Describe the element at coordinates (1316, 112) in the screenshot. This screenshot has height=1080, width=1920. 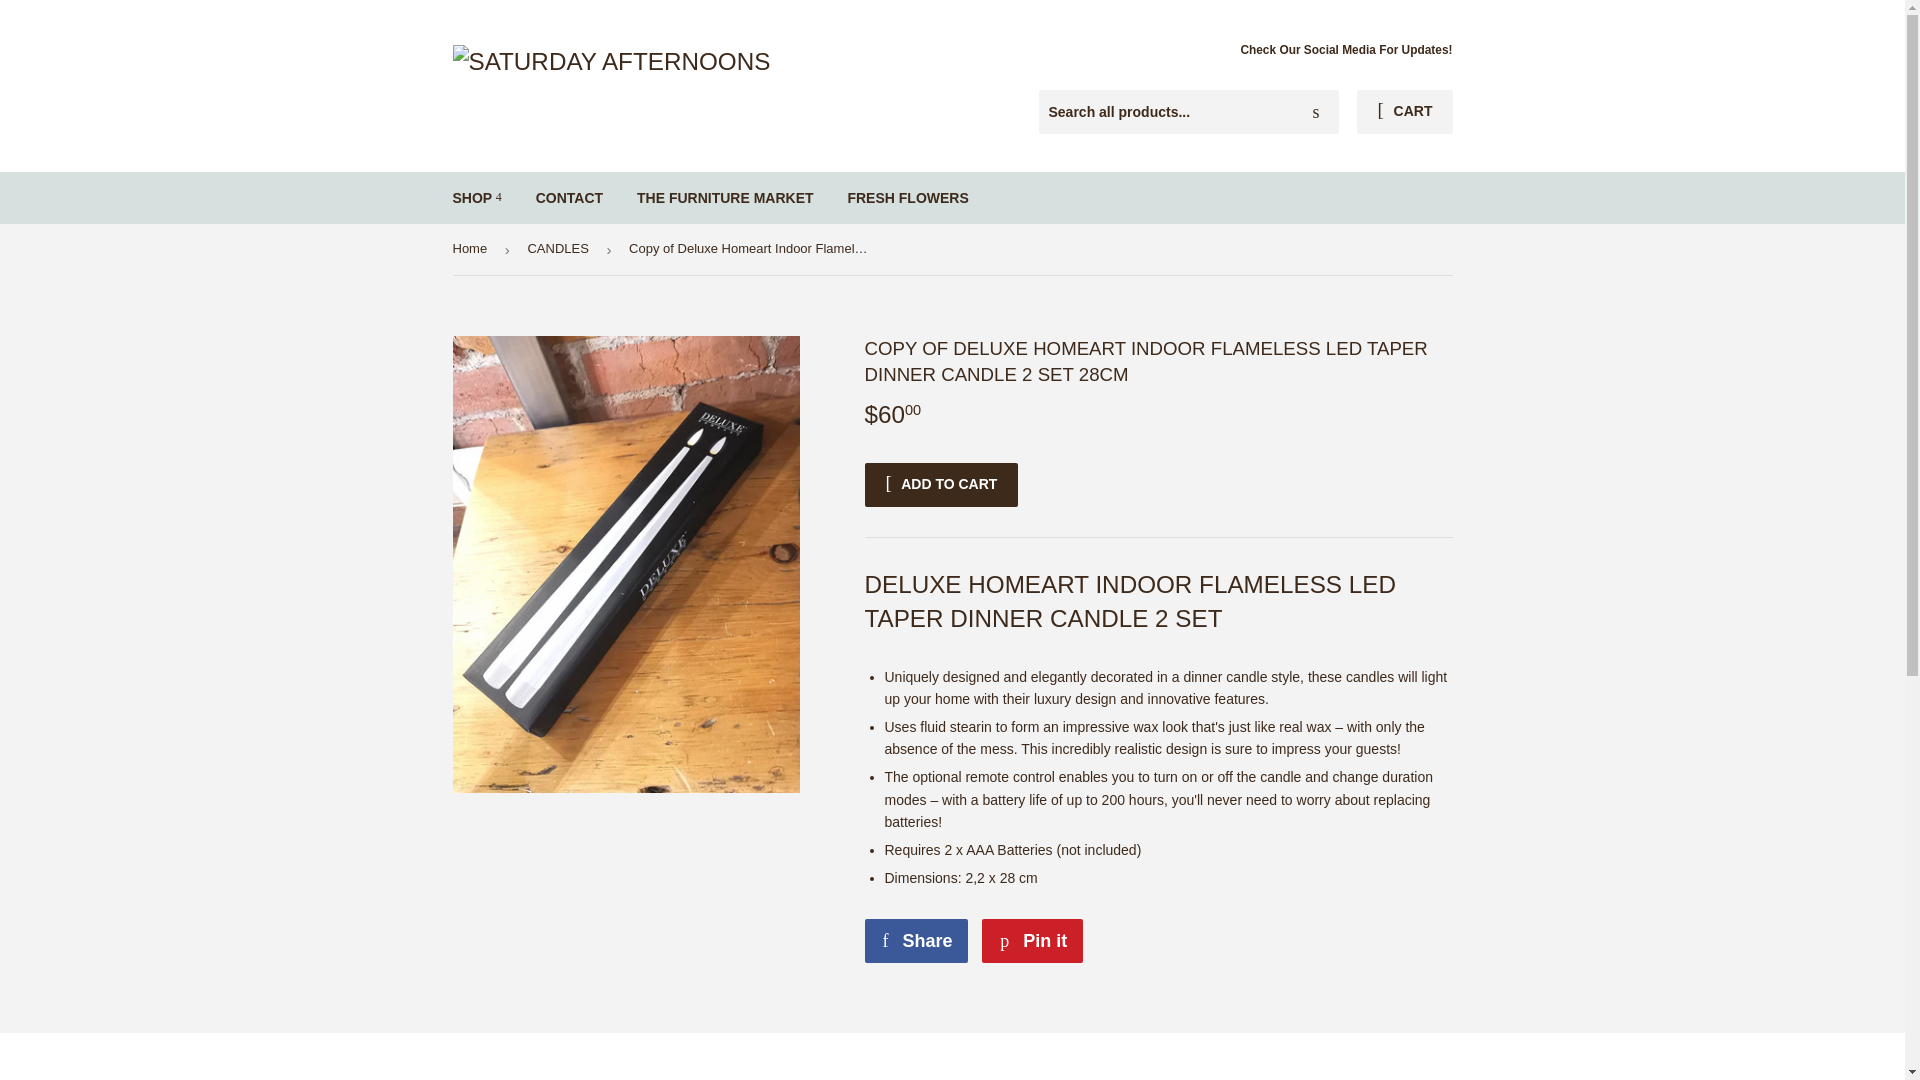
I see `Back to the frontpage` at that location.